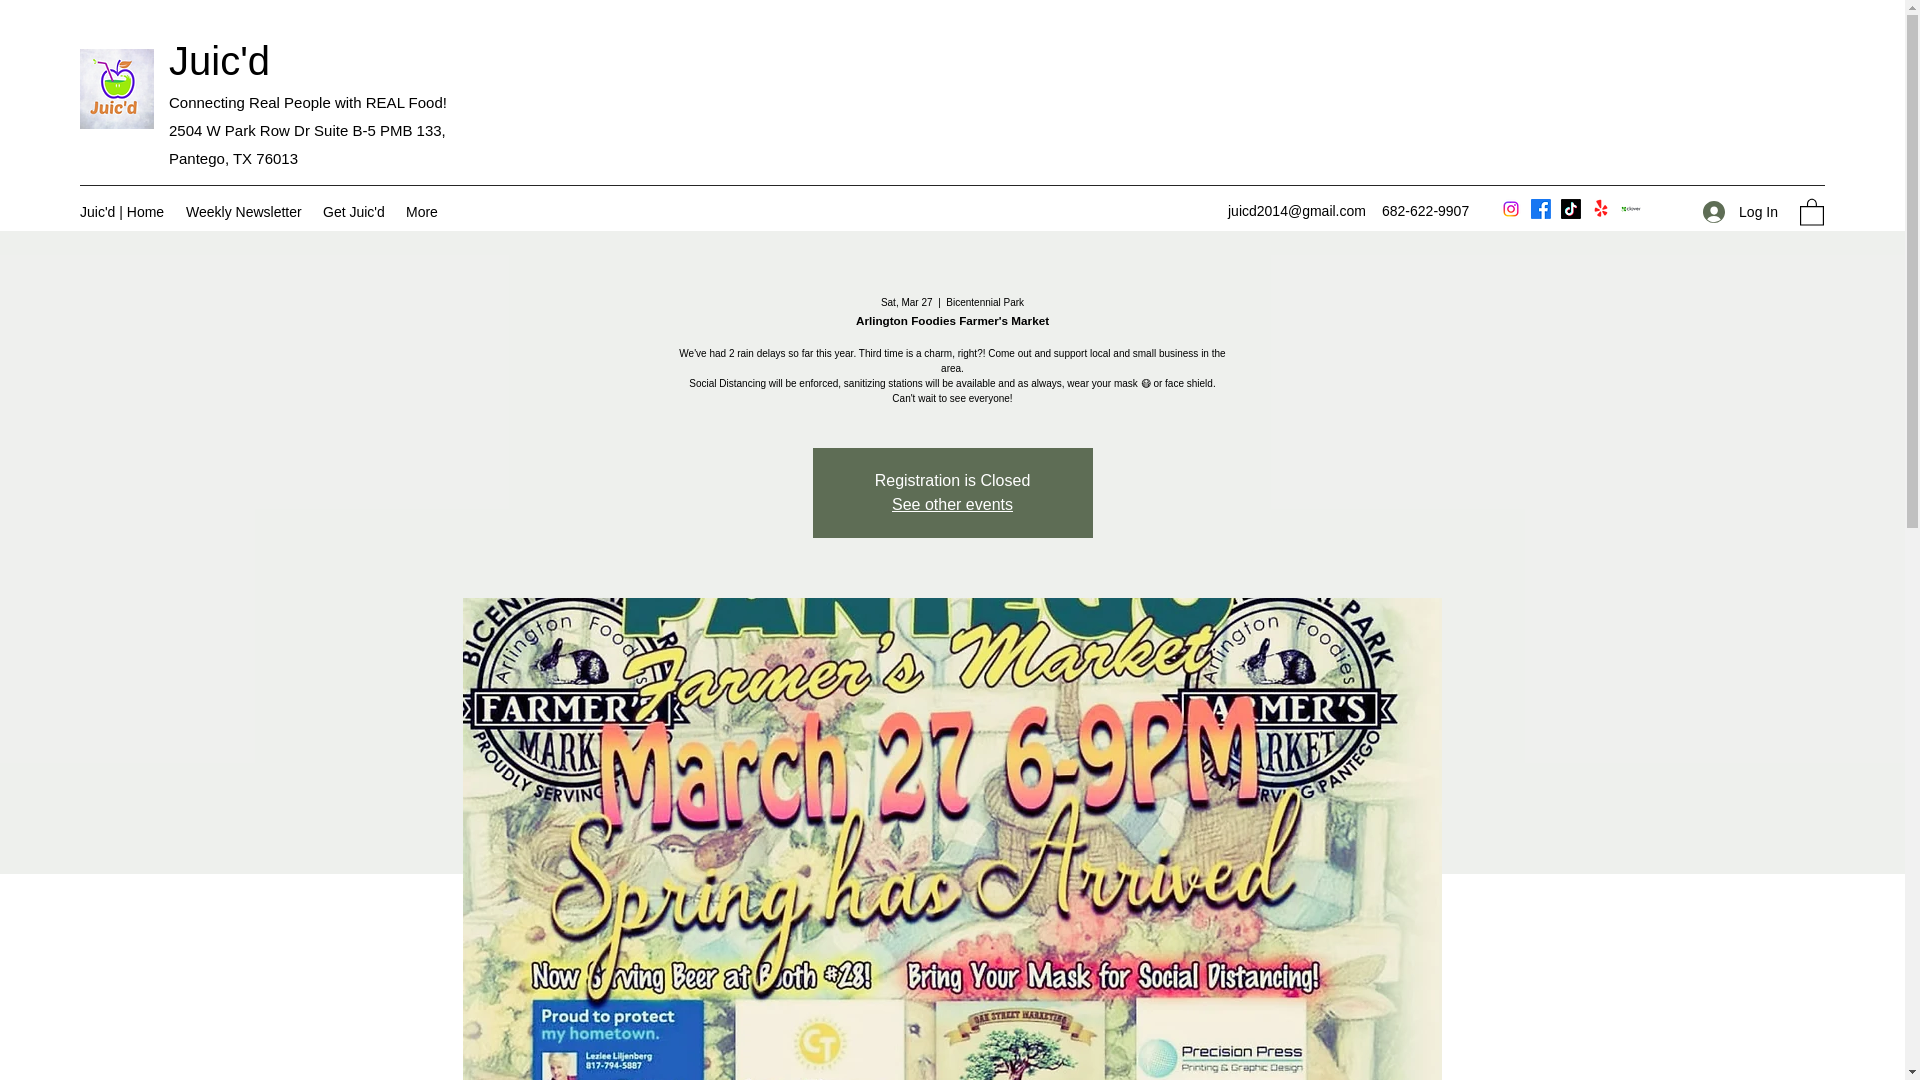  Describe the element at coordinates (354, 211) in the screenshot. I see `Get Juic'd` at that location.